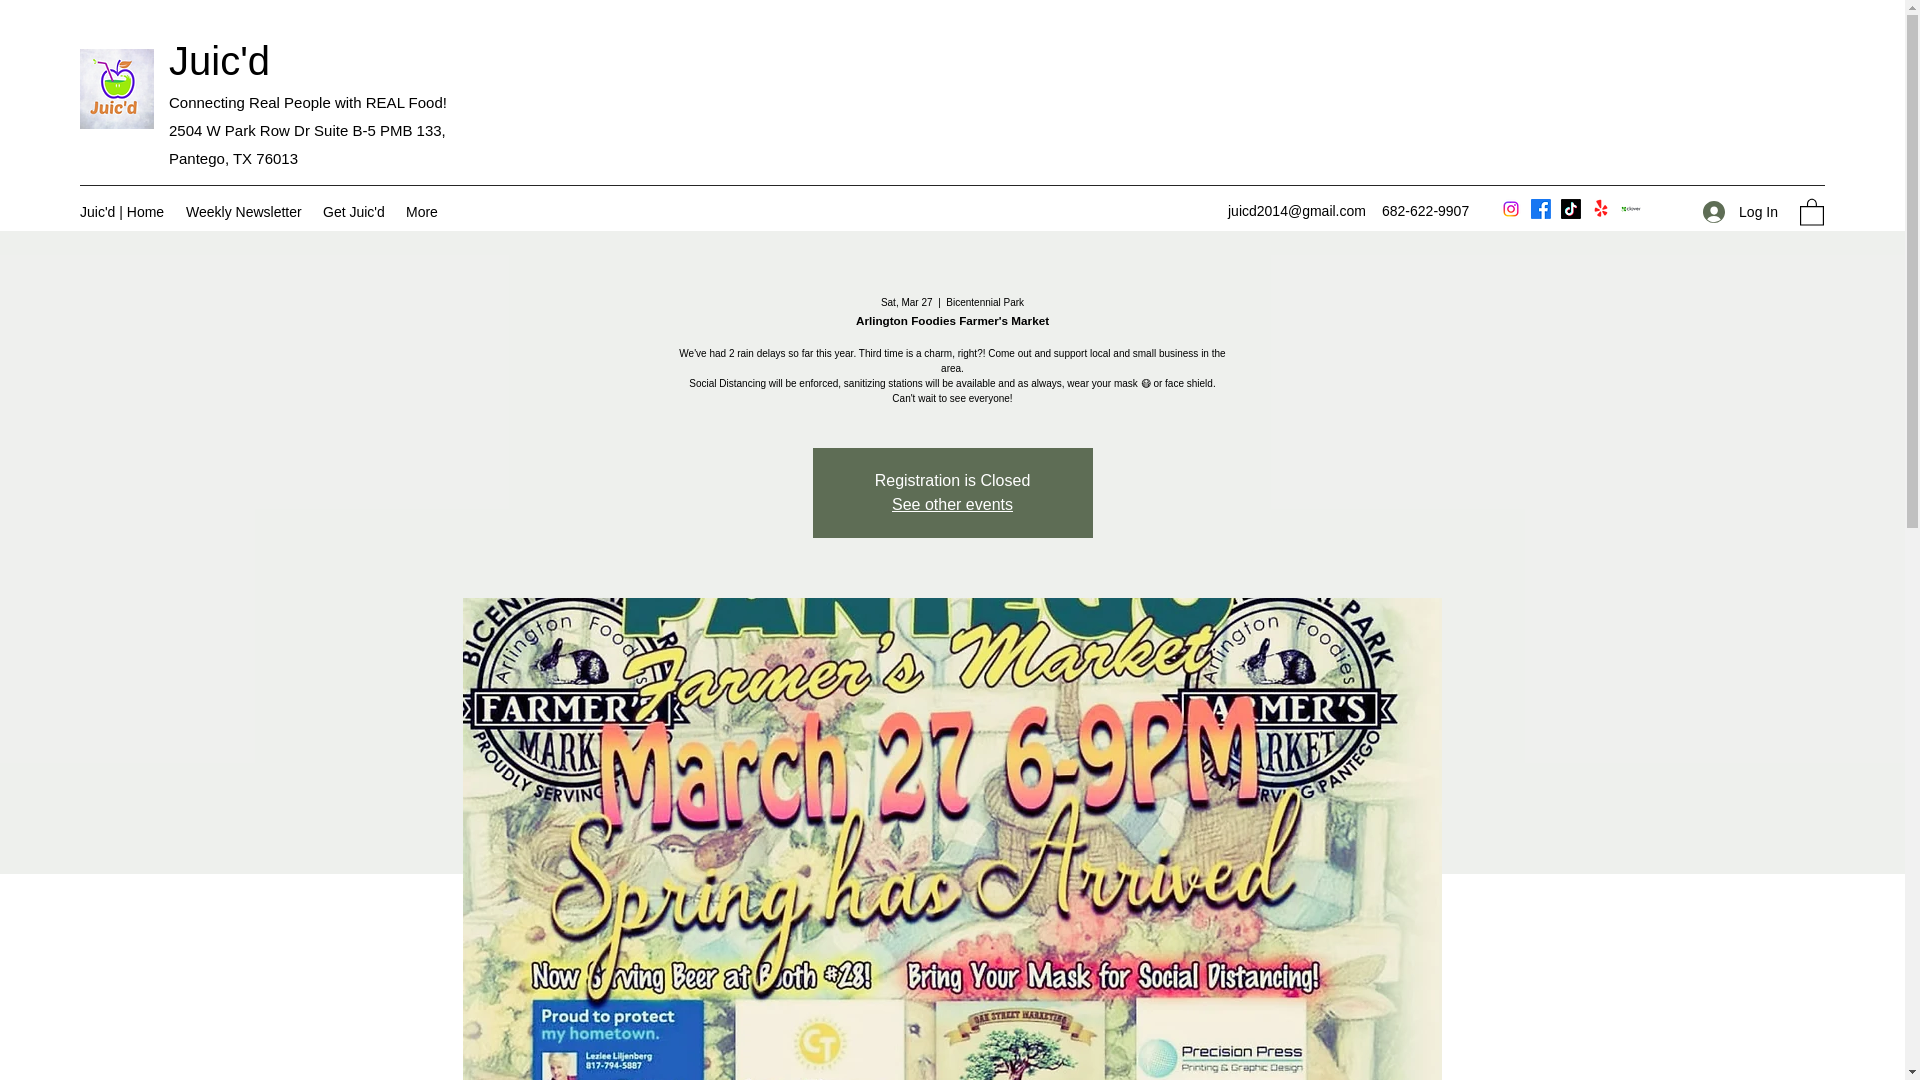  Describe the element at coordinates (354, 211) in the screenshot. I see `Get Juic'd` at that location.